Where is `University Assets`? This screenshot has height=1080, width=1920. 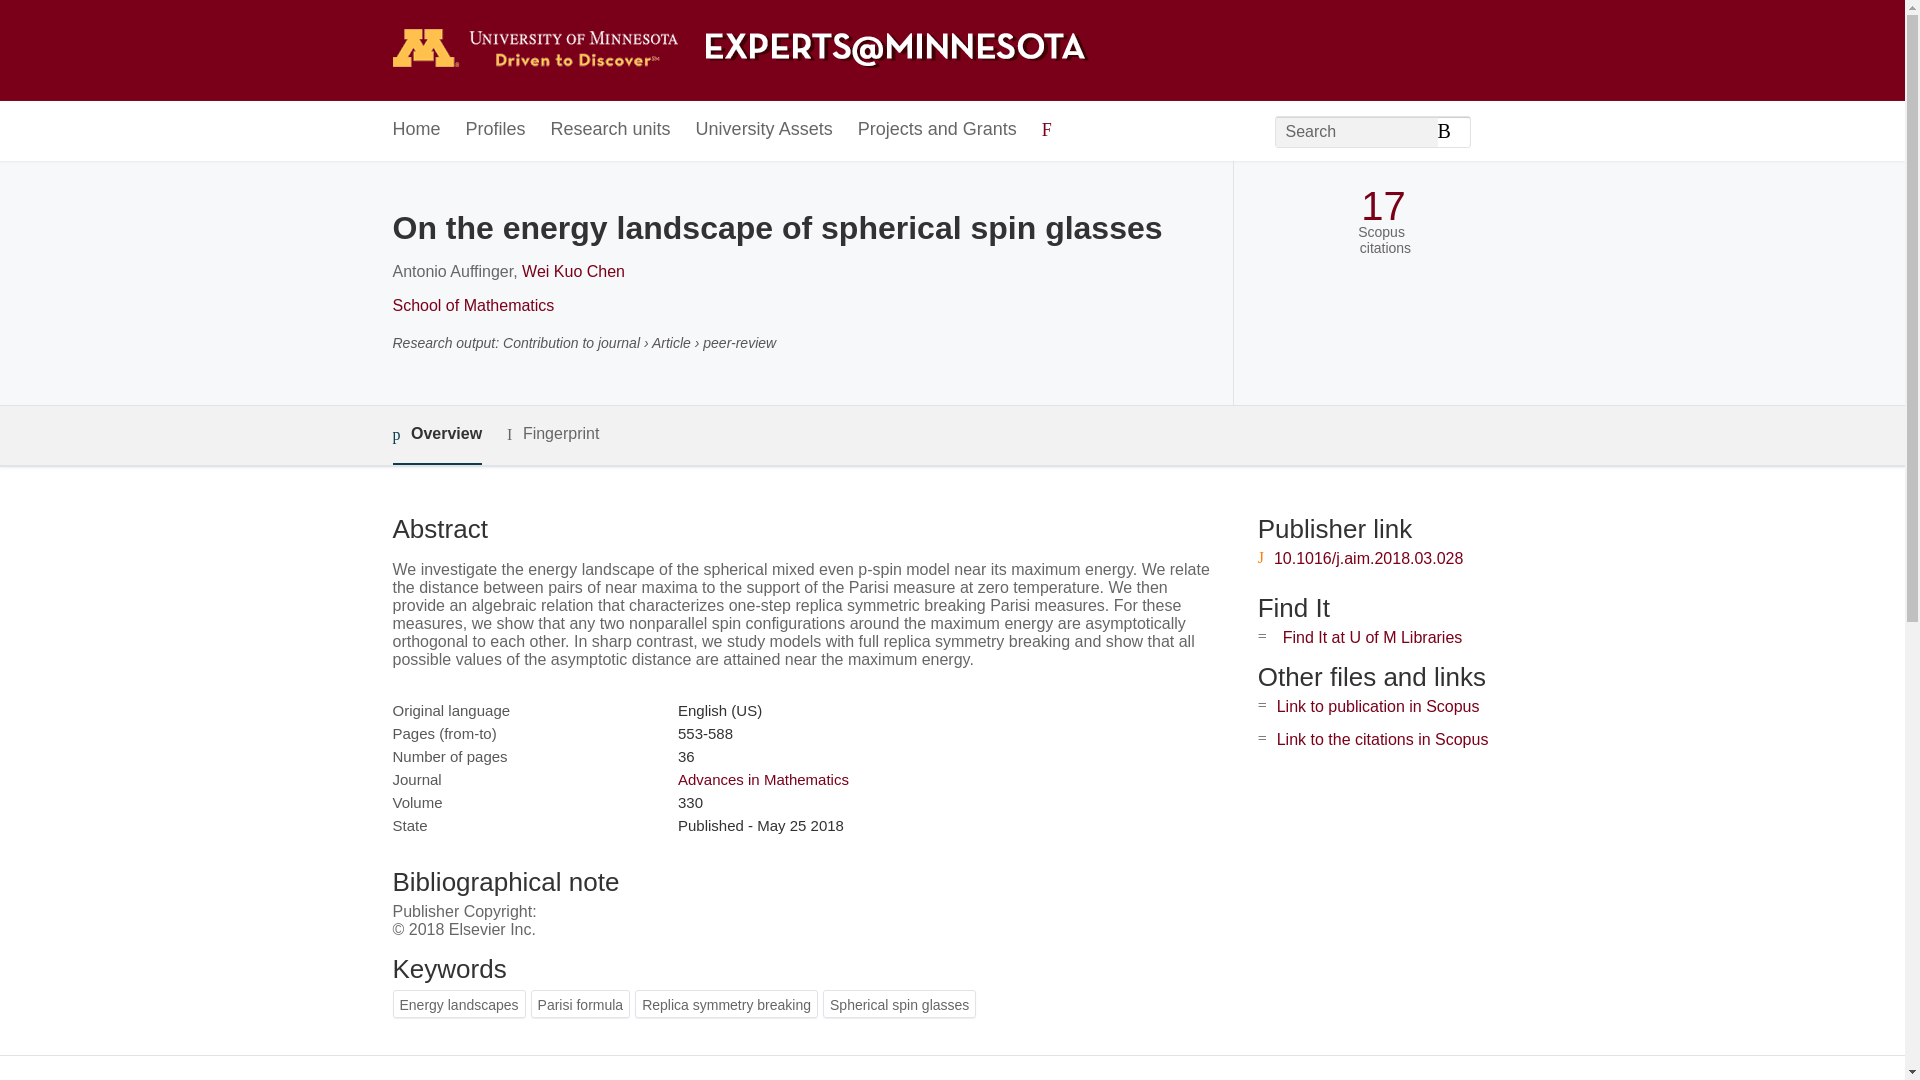
University Assets is located at coordinates (764, 130).